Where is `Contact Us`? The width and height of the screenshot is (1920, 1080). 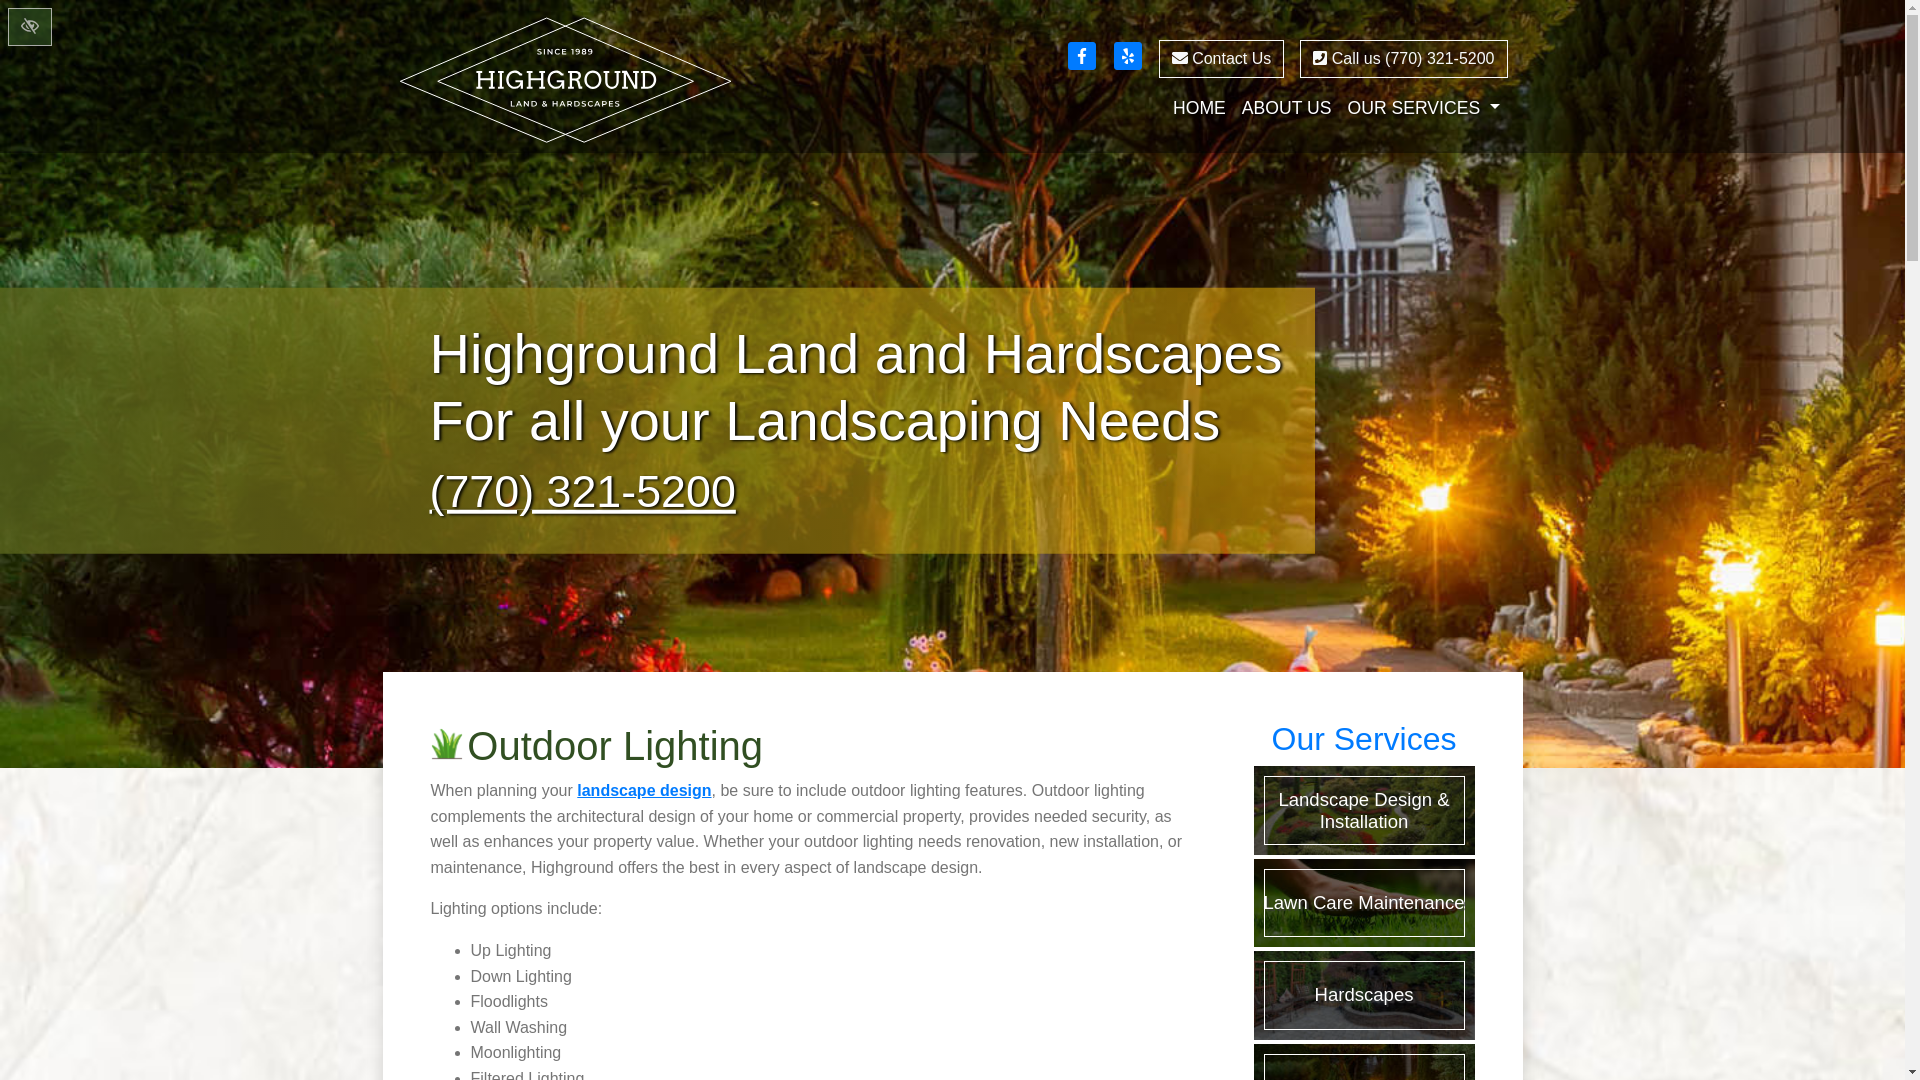
Contact Us is located at coordinates (1222, 58).